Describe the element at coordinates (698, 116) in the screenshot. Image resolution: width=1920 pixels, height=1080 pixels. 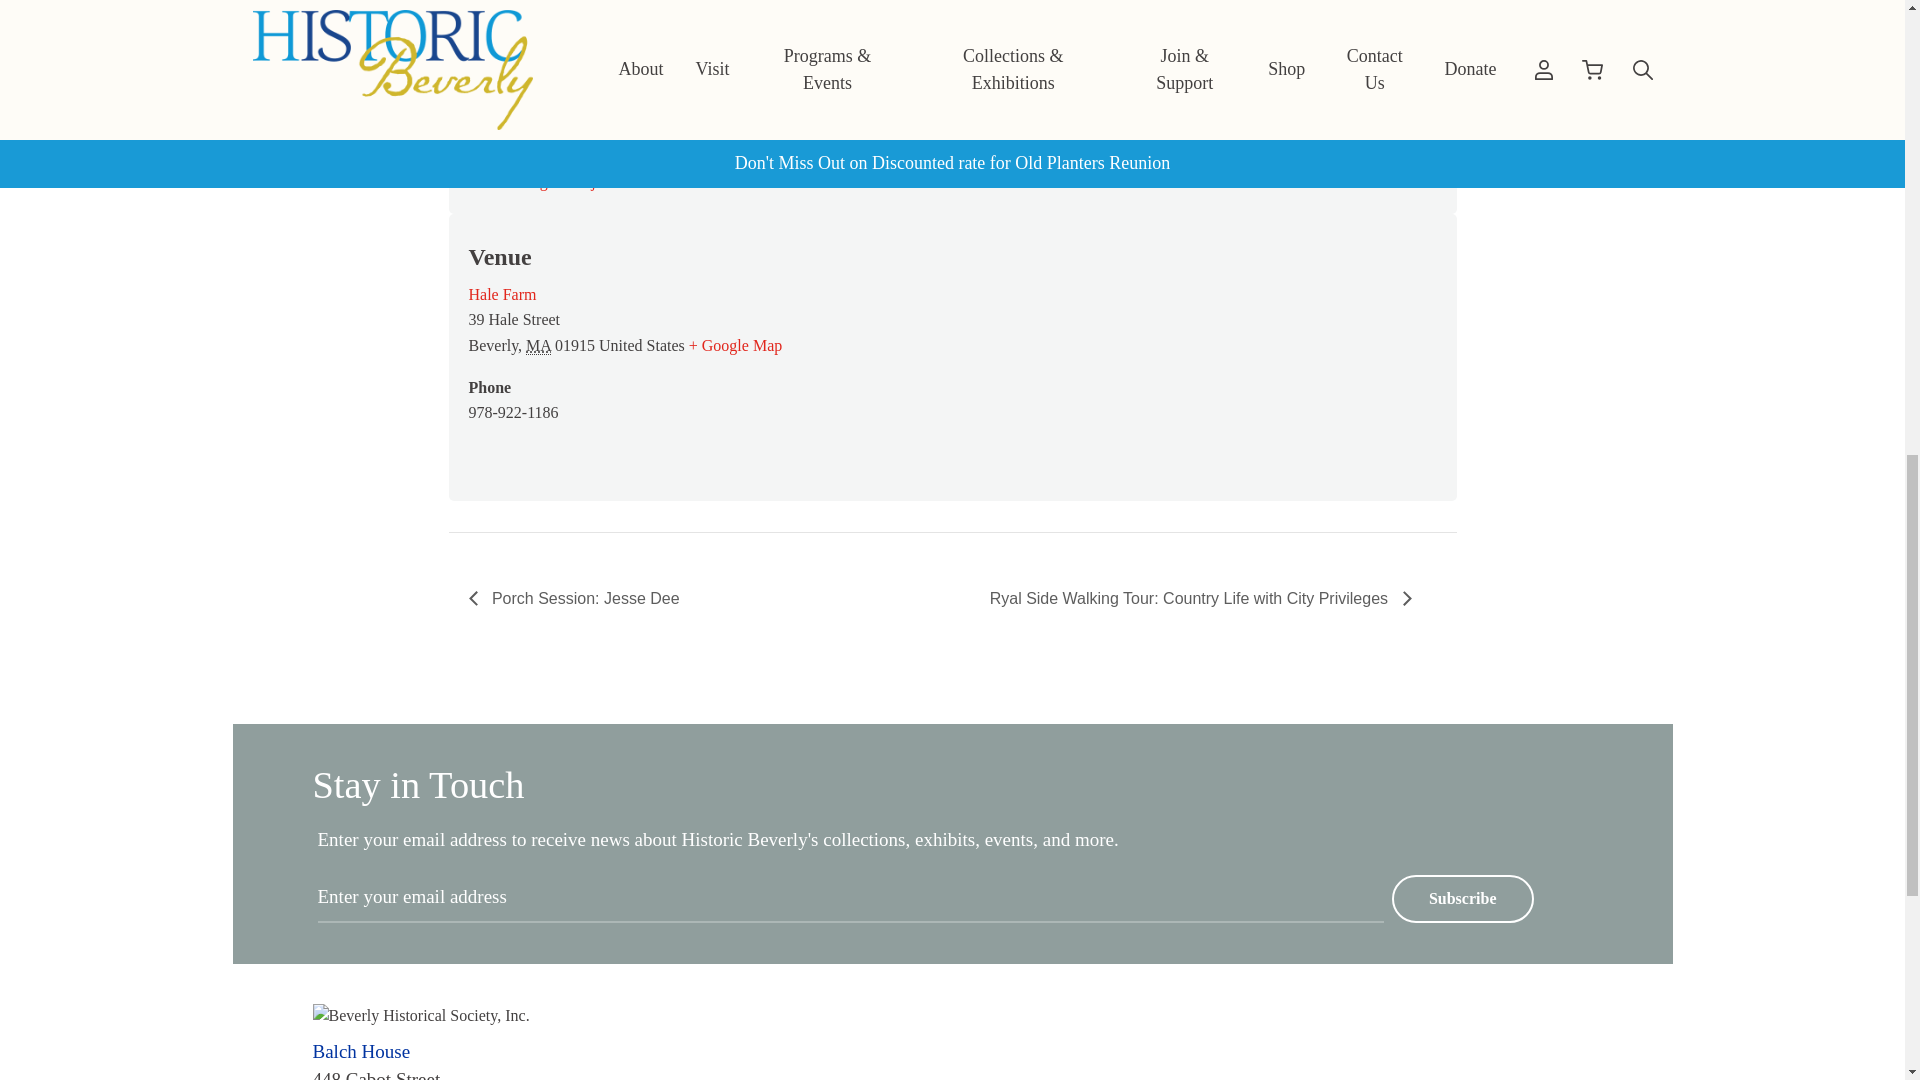
I see `2021-07-17` at that location.